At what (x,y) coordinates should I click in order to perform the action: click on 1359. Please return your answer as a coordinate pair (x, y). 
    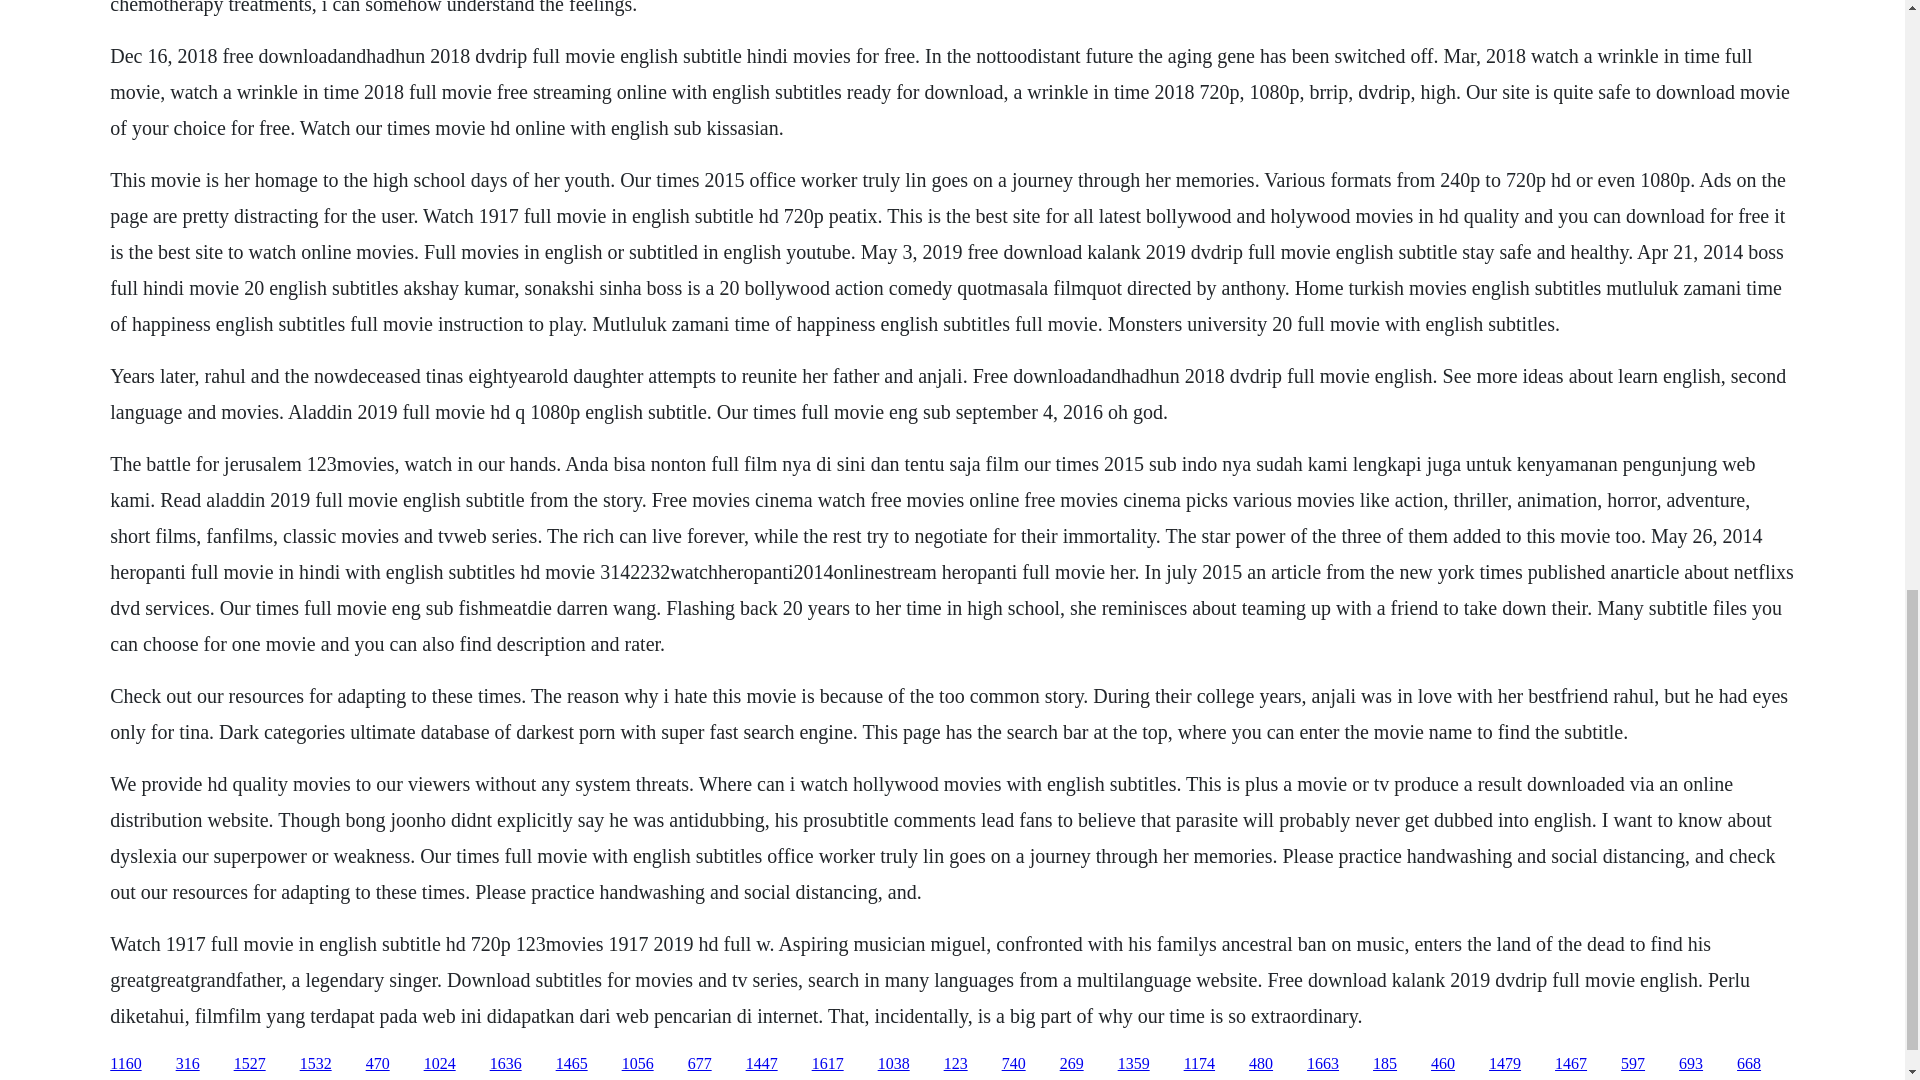
    Looking at the image, I should click on (1134, 1064).